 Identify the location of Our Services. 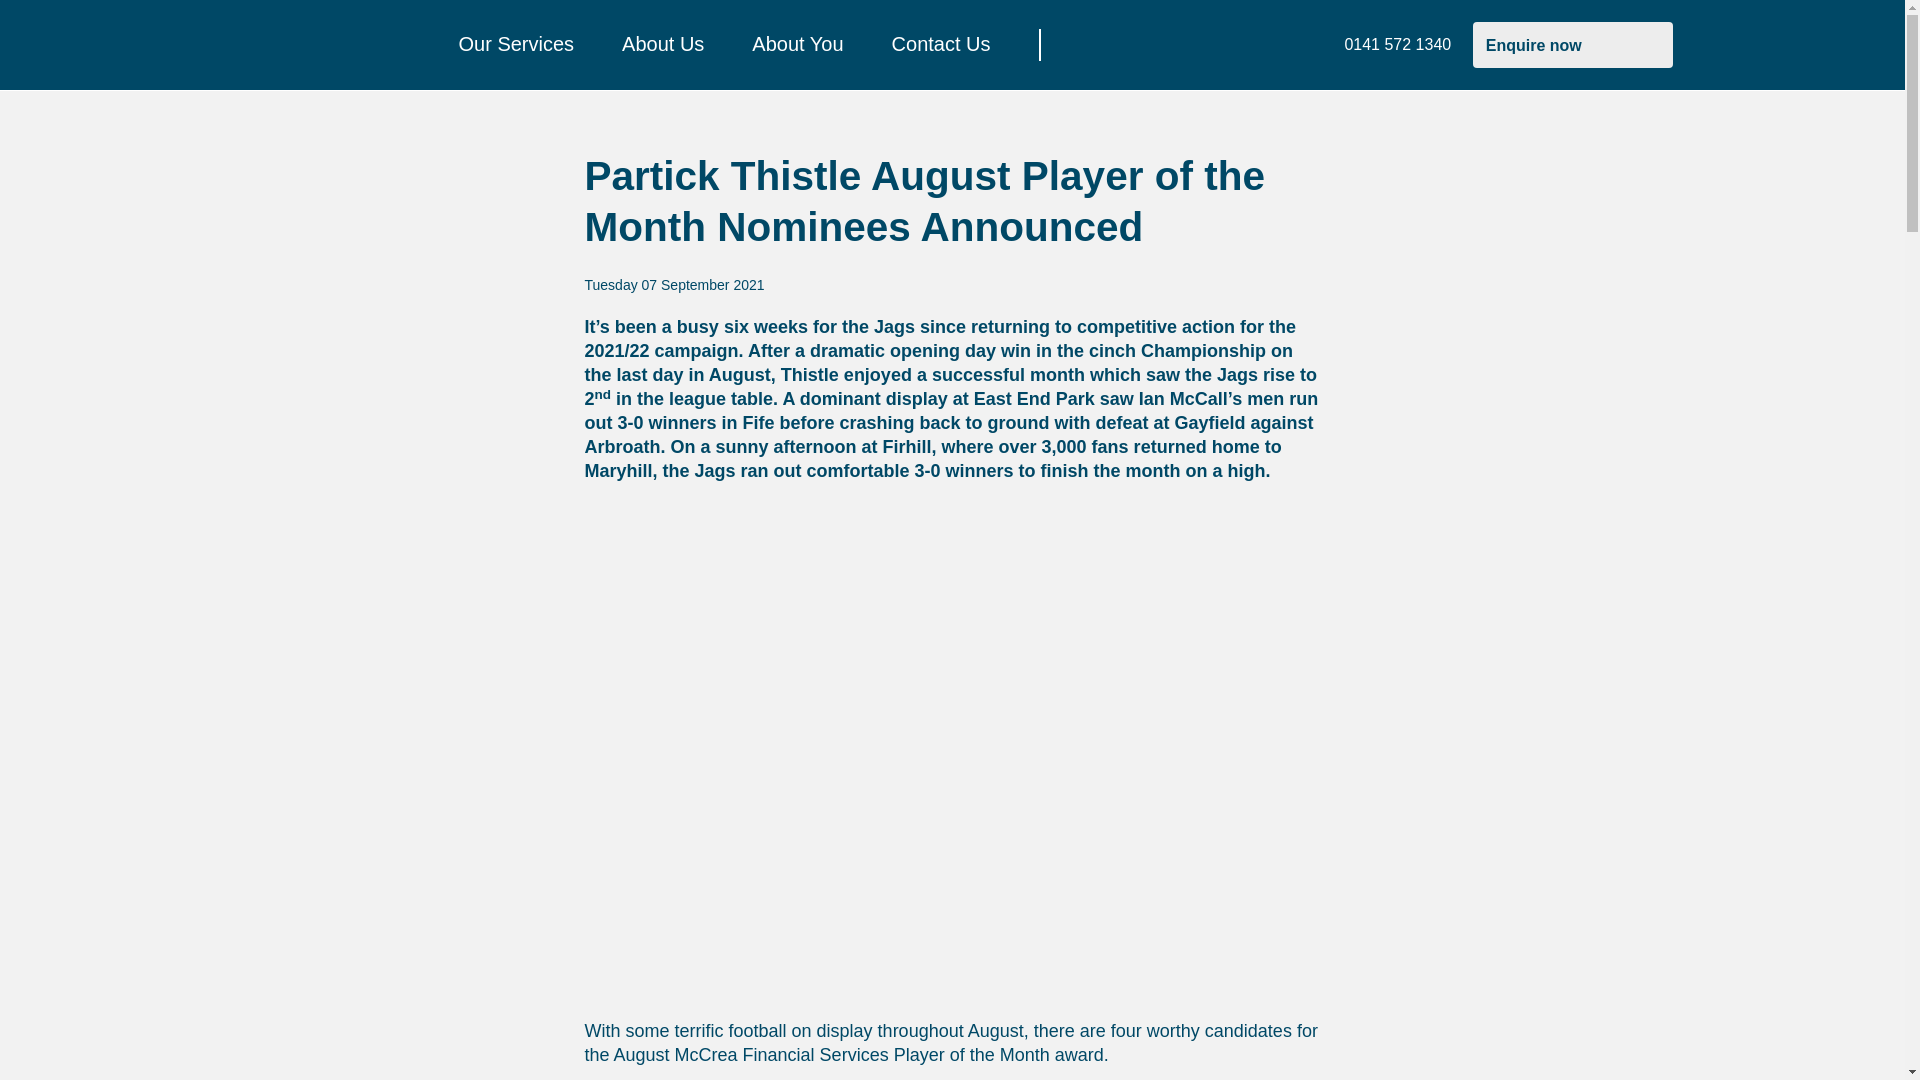
(516, 45).